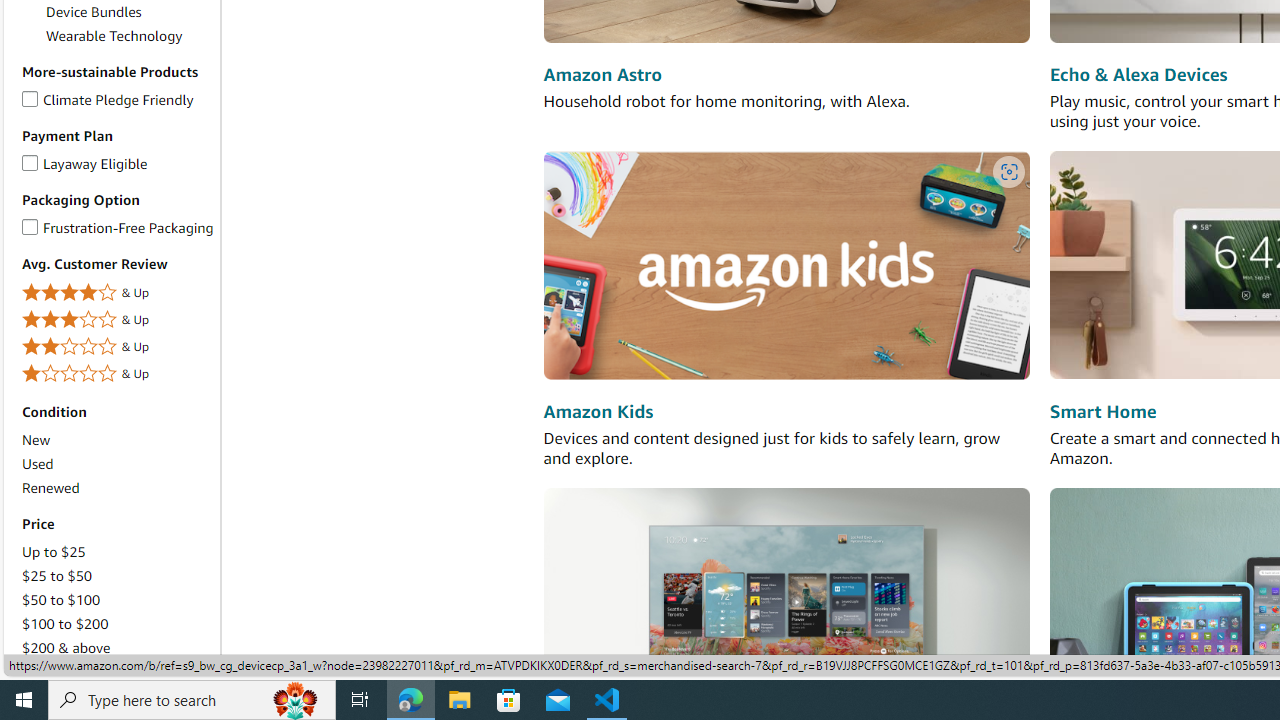  Describe the element at coordinates (84, 162) in the screenshot. I see `Layaway Eligible Layaway Eligible` at that location.